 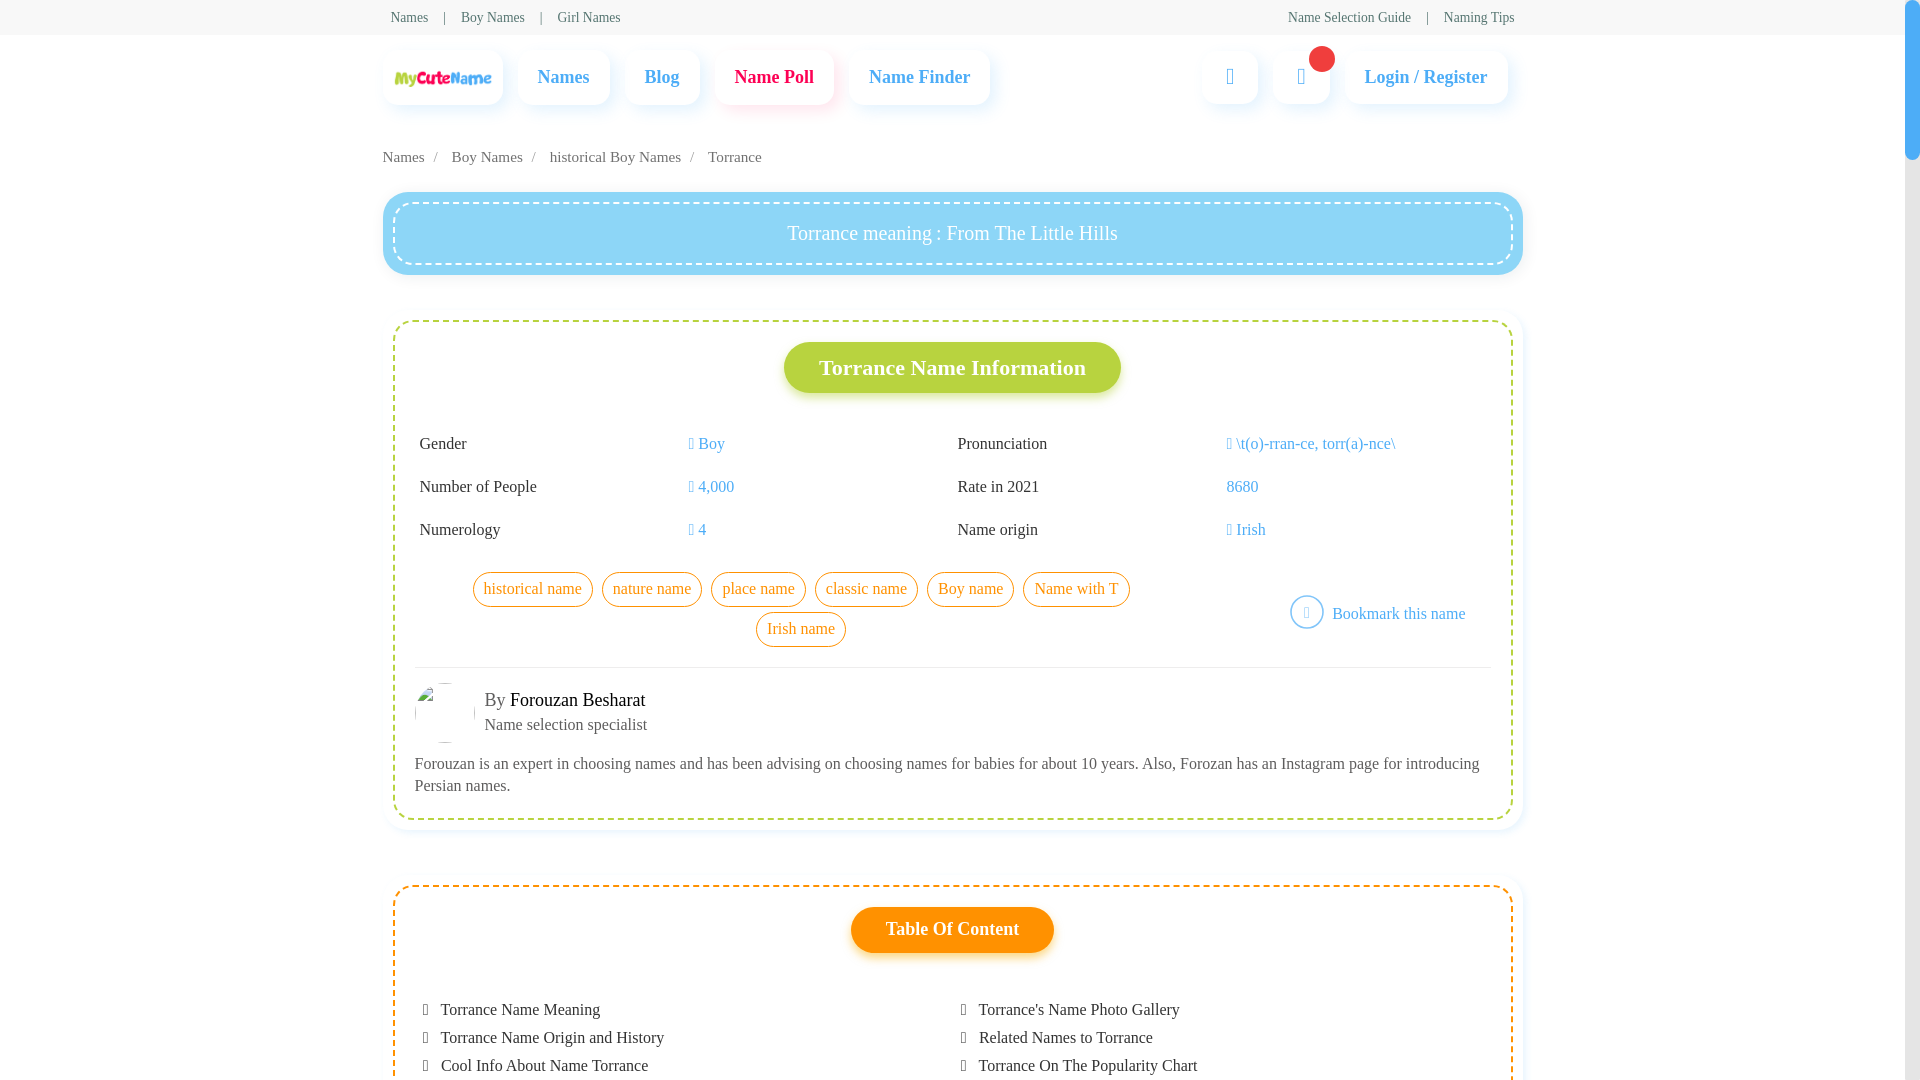 What do you see at coordinates (680, 336) in the screenshot?
I see `English boy's name` at bounding box center [680, 336].